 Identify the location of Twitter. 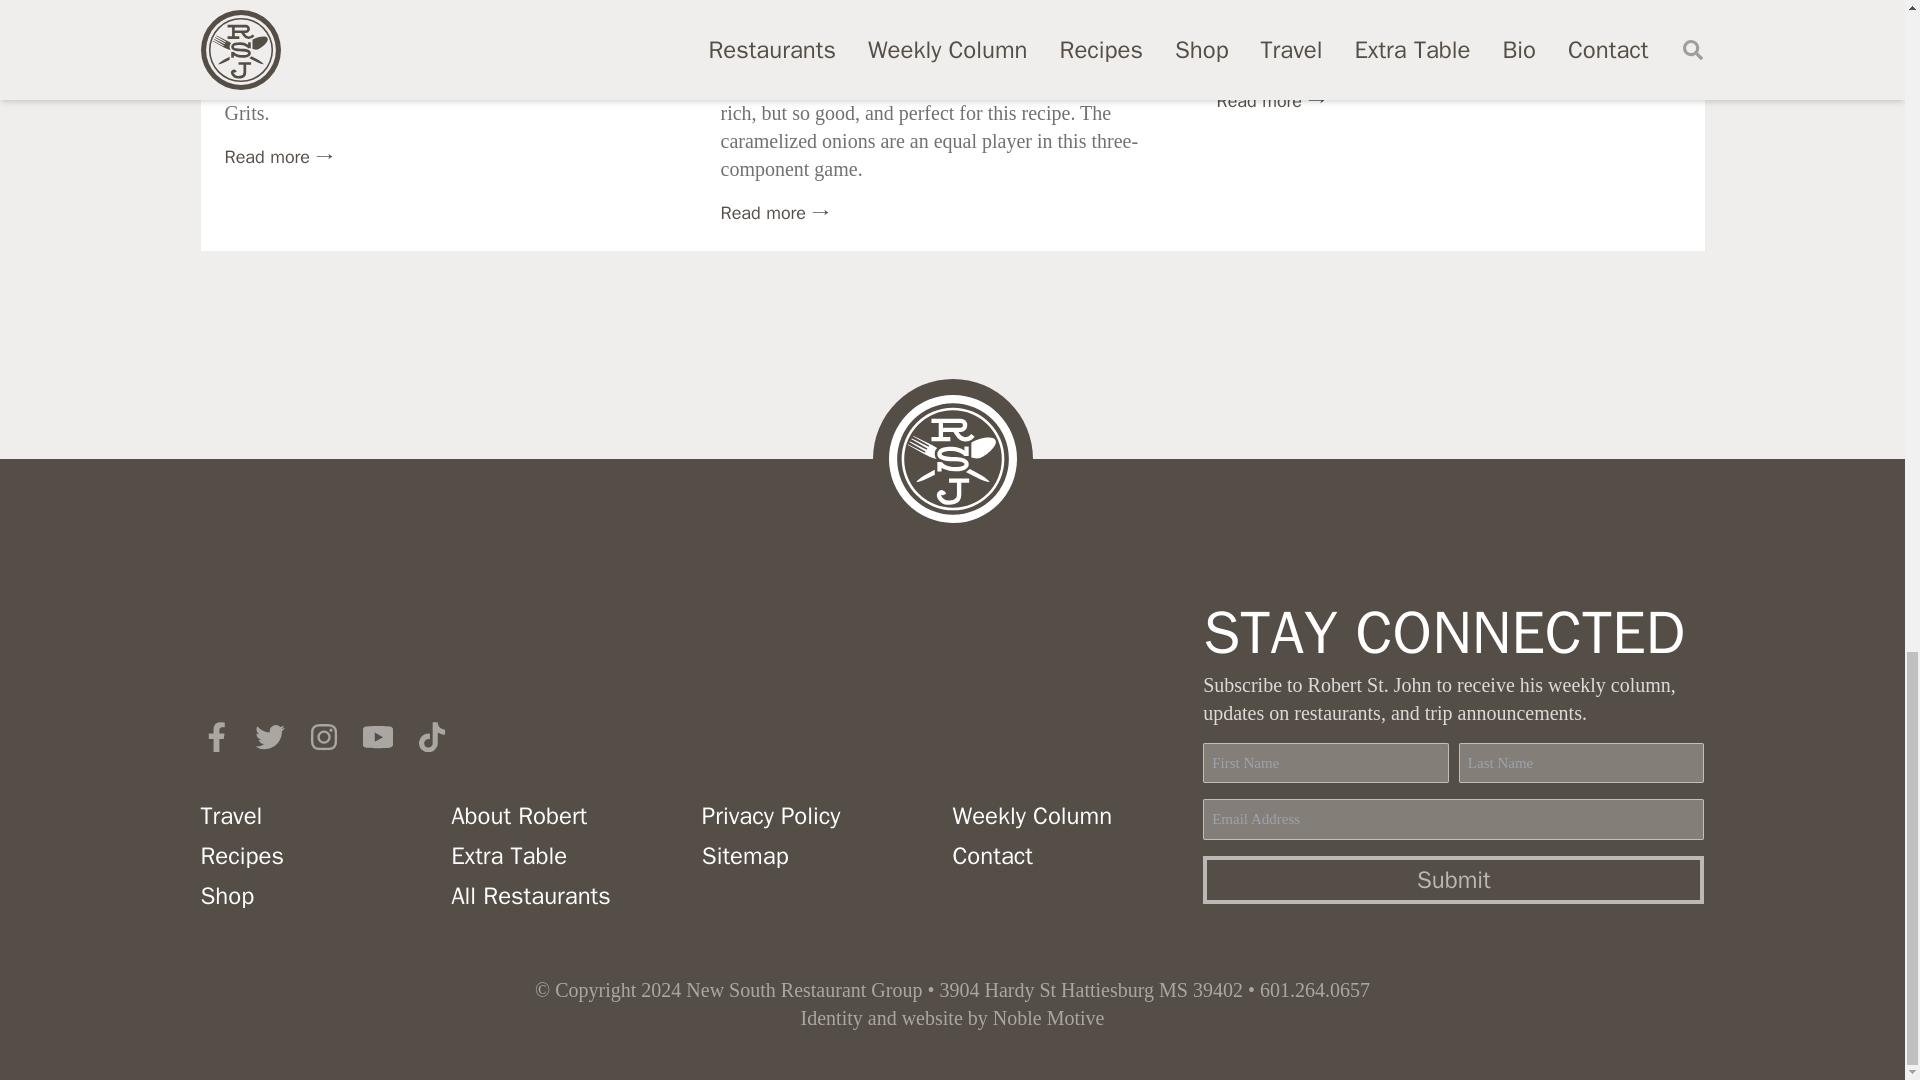
(268, 736).